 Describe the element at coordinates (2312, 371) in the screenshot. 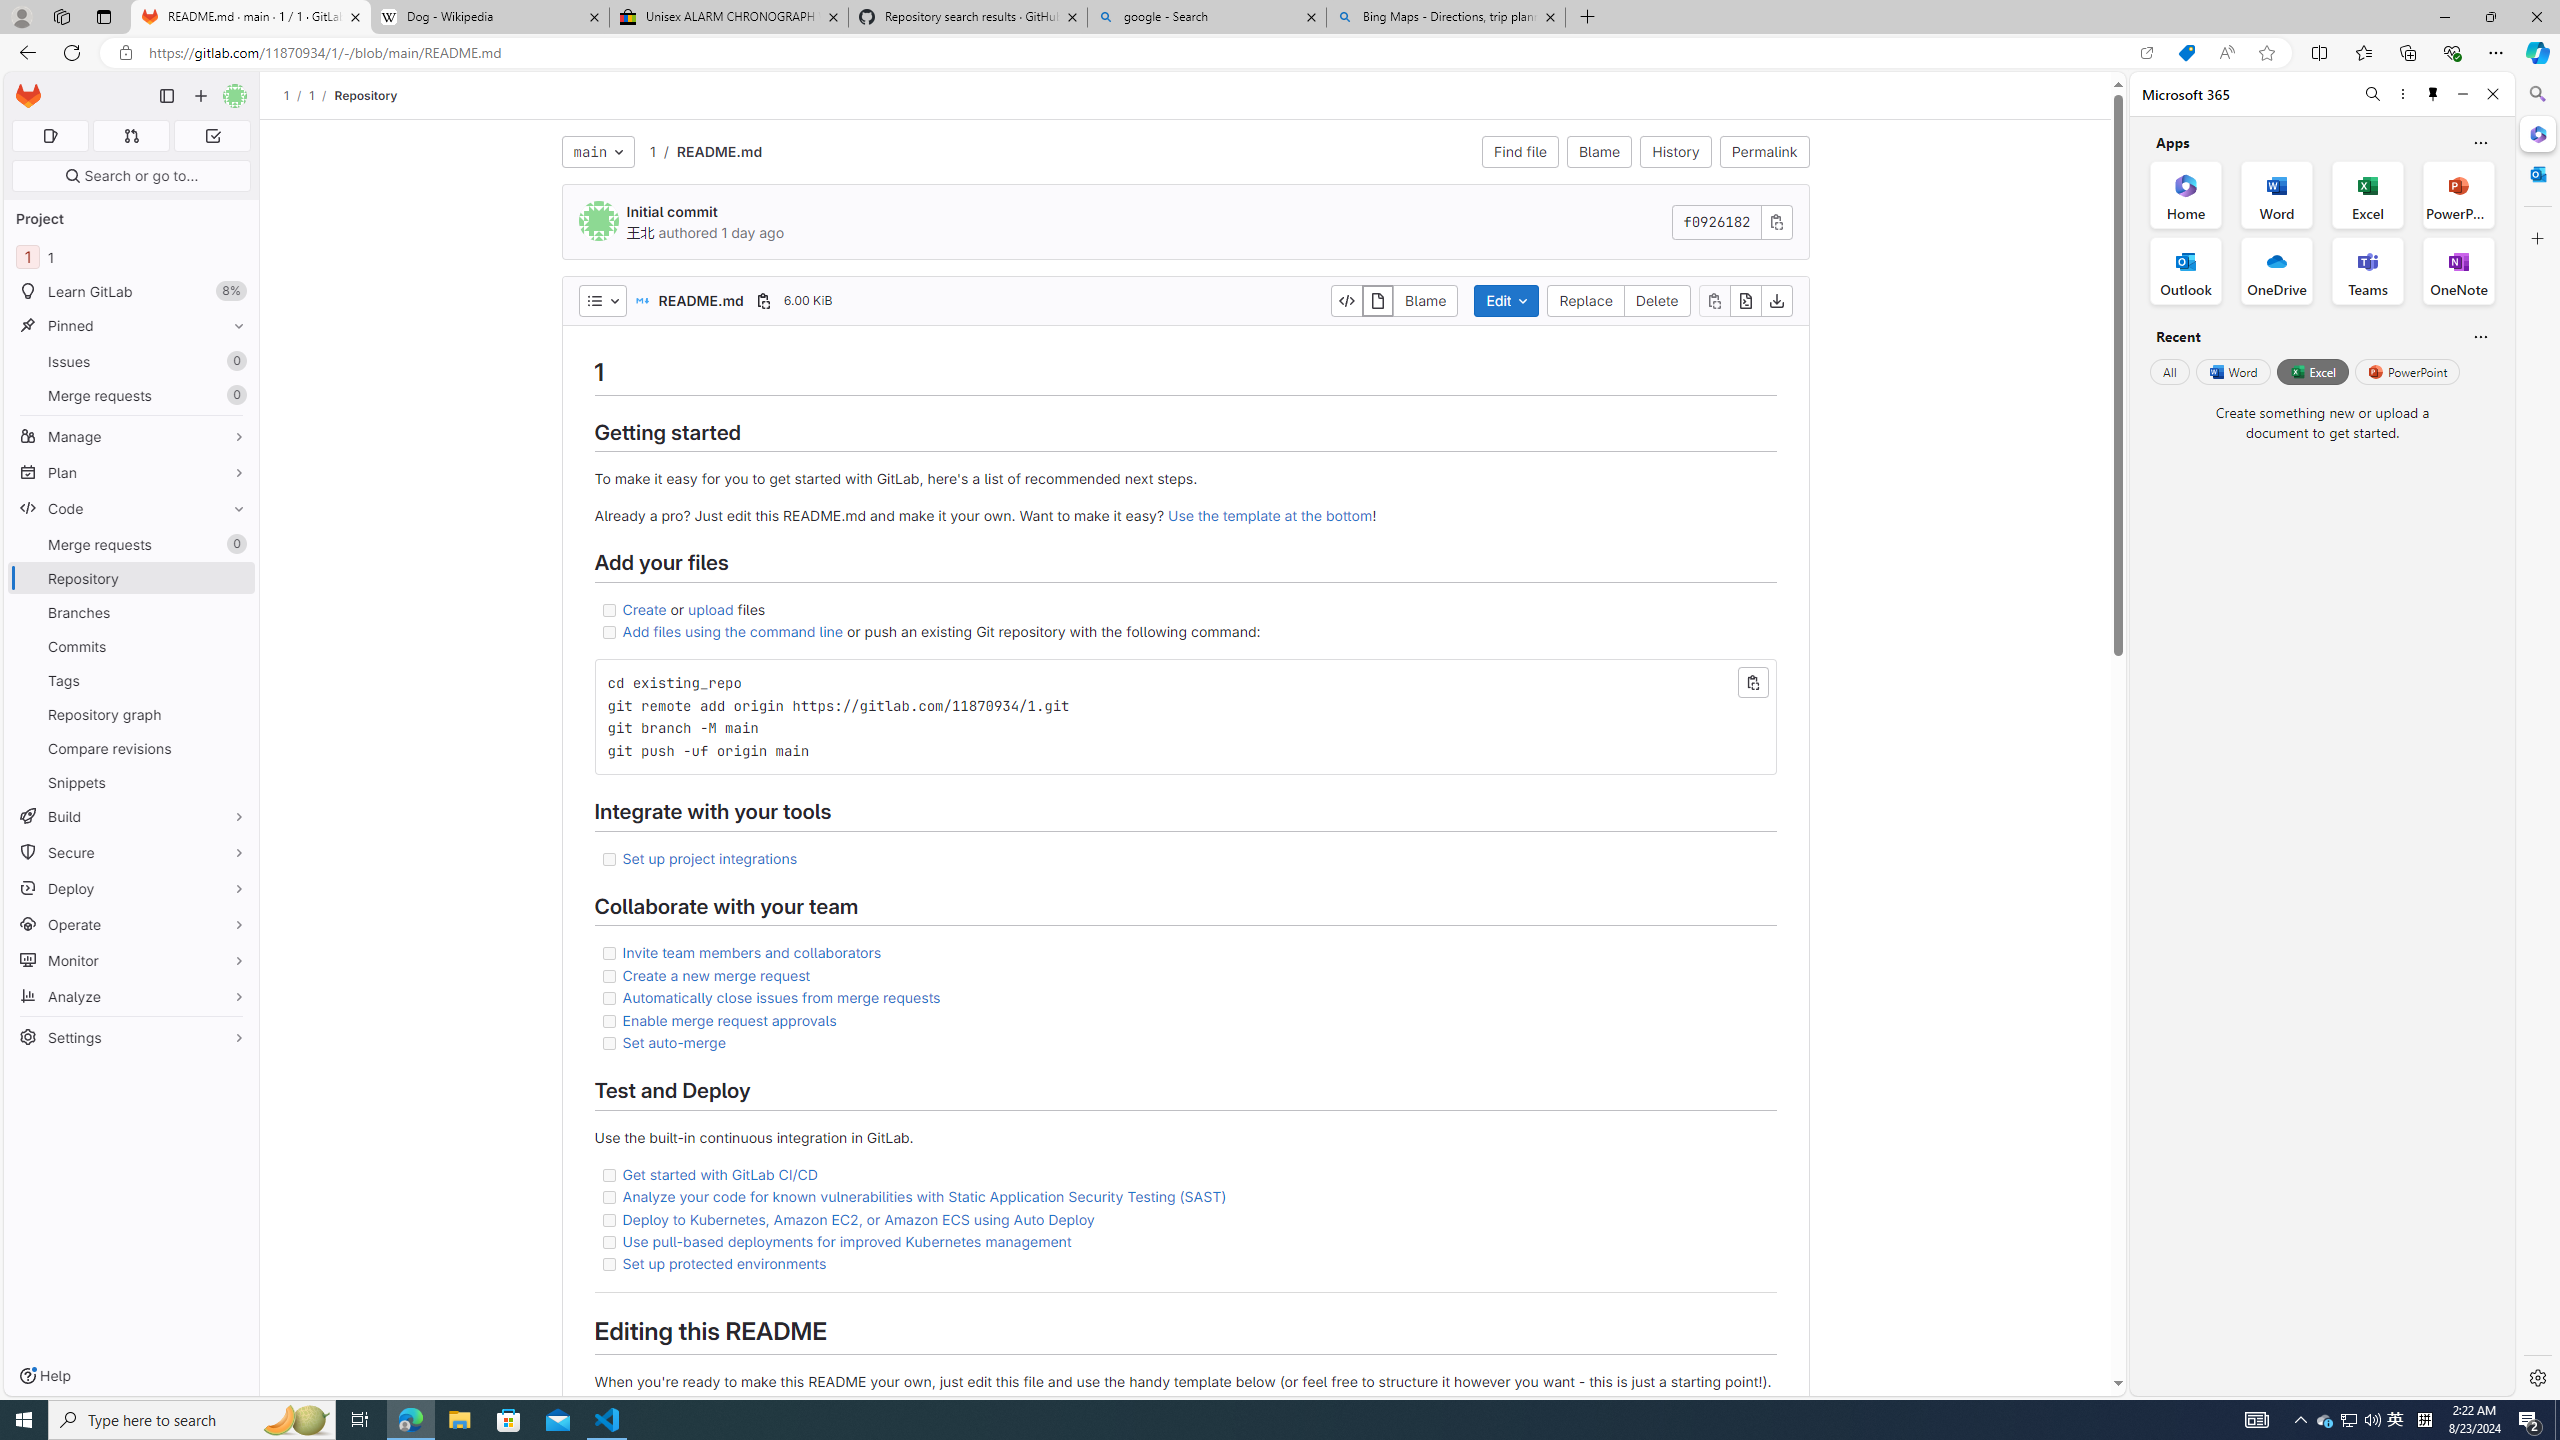

I see `Excel` at that location.